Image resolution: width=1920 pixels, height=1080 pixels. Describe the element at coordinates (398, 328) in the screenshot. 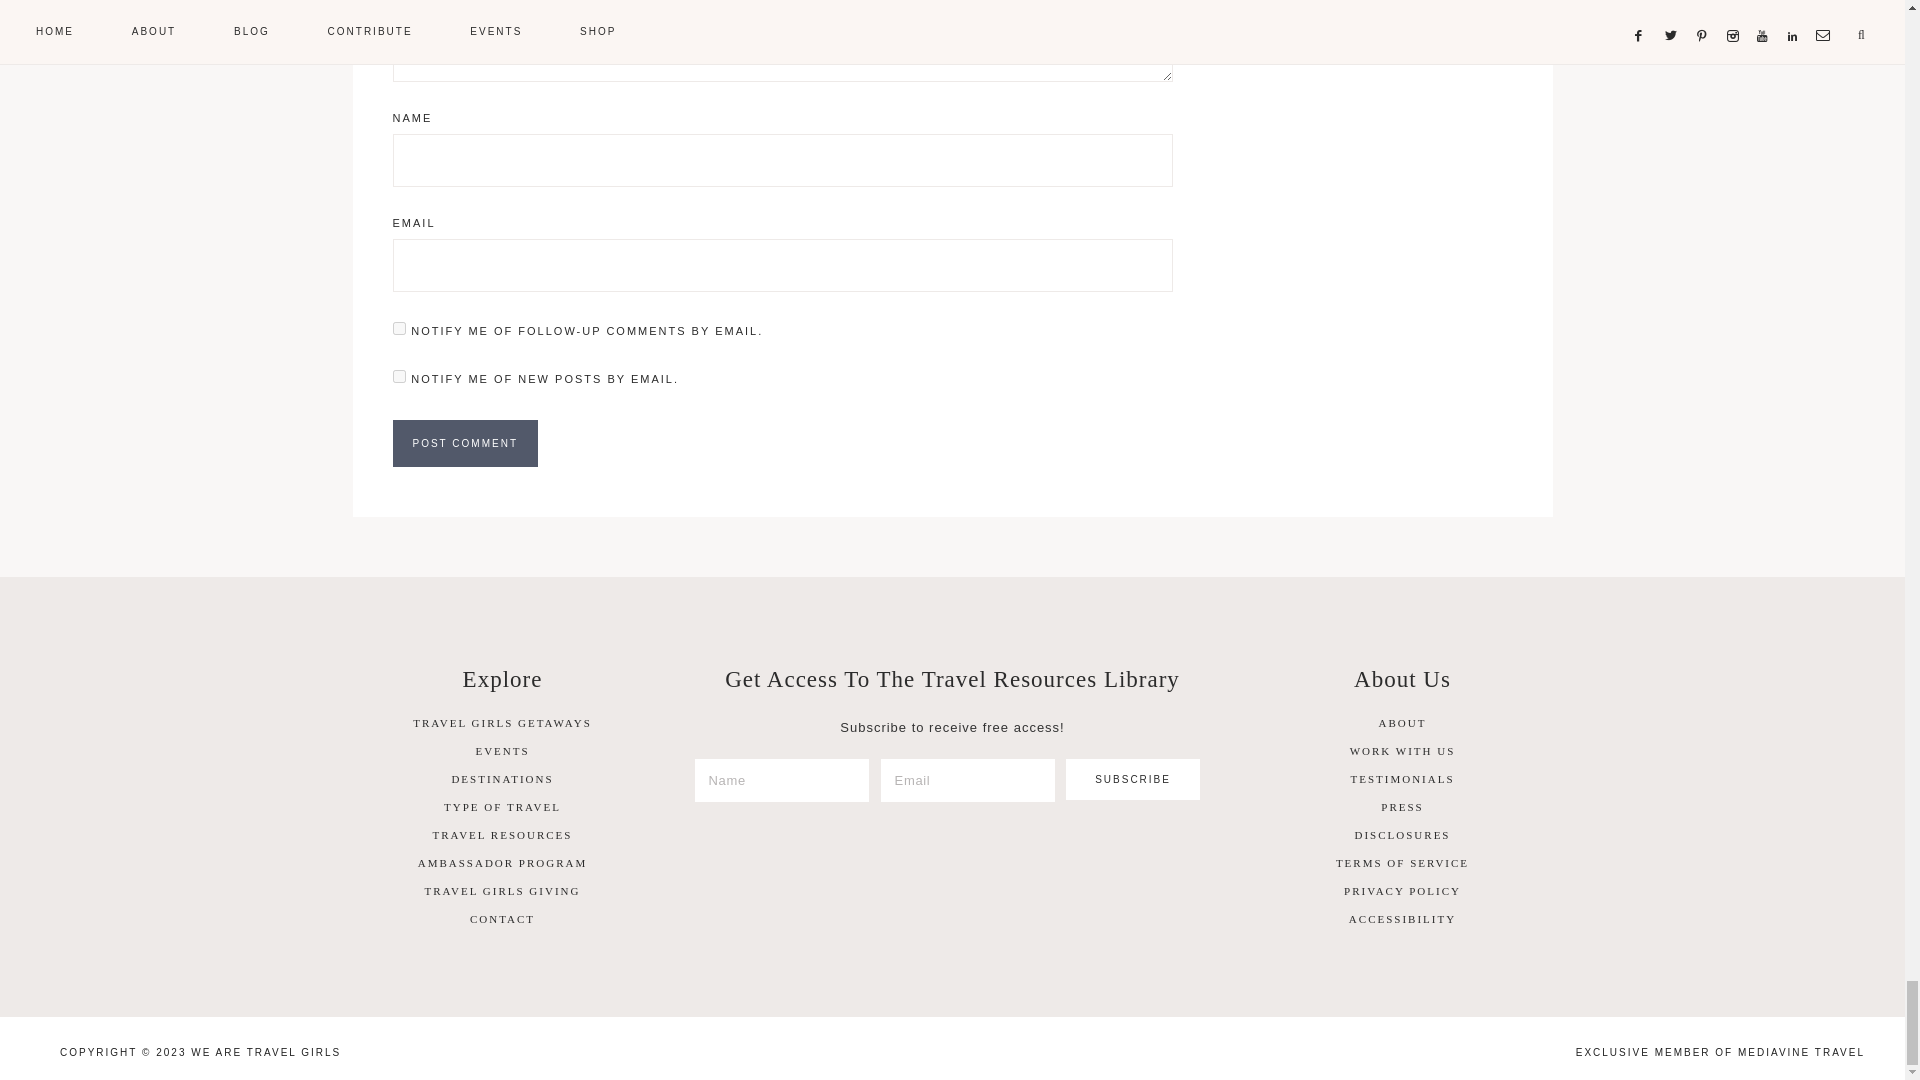

I see `subscribe` at that location.